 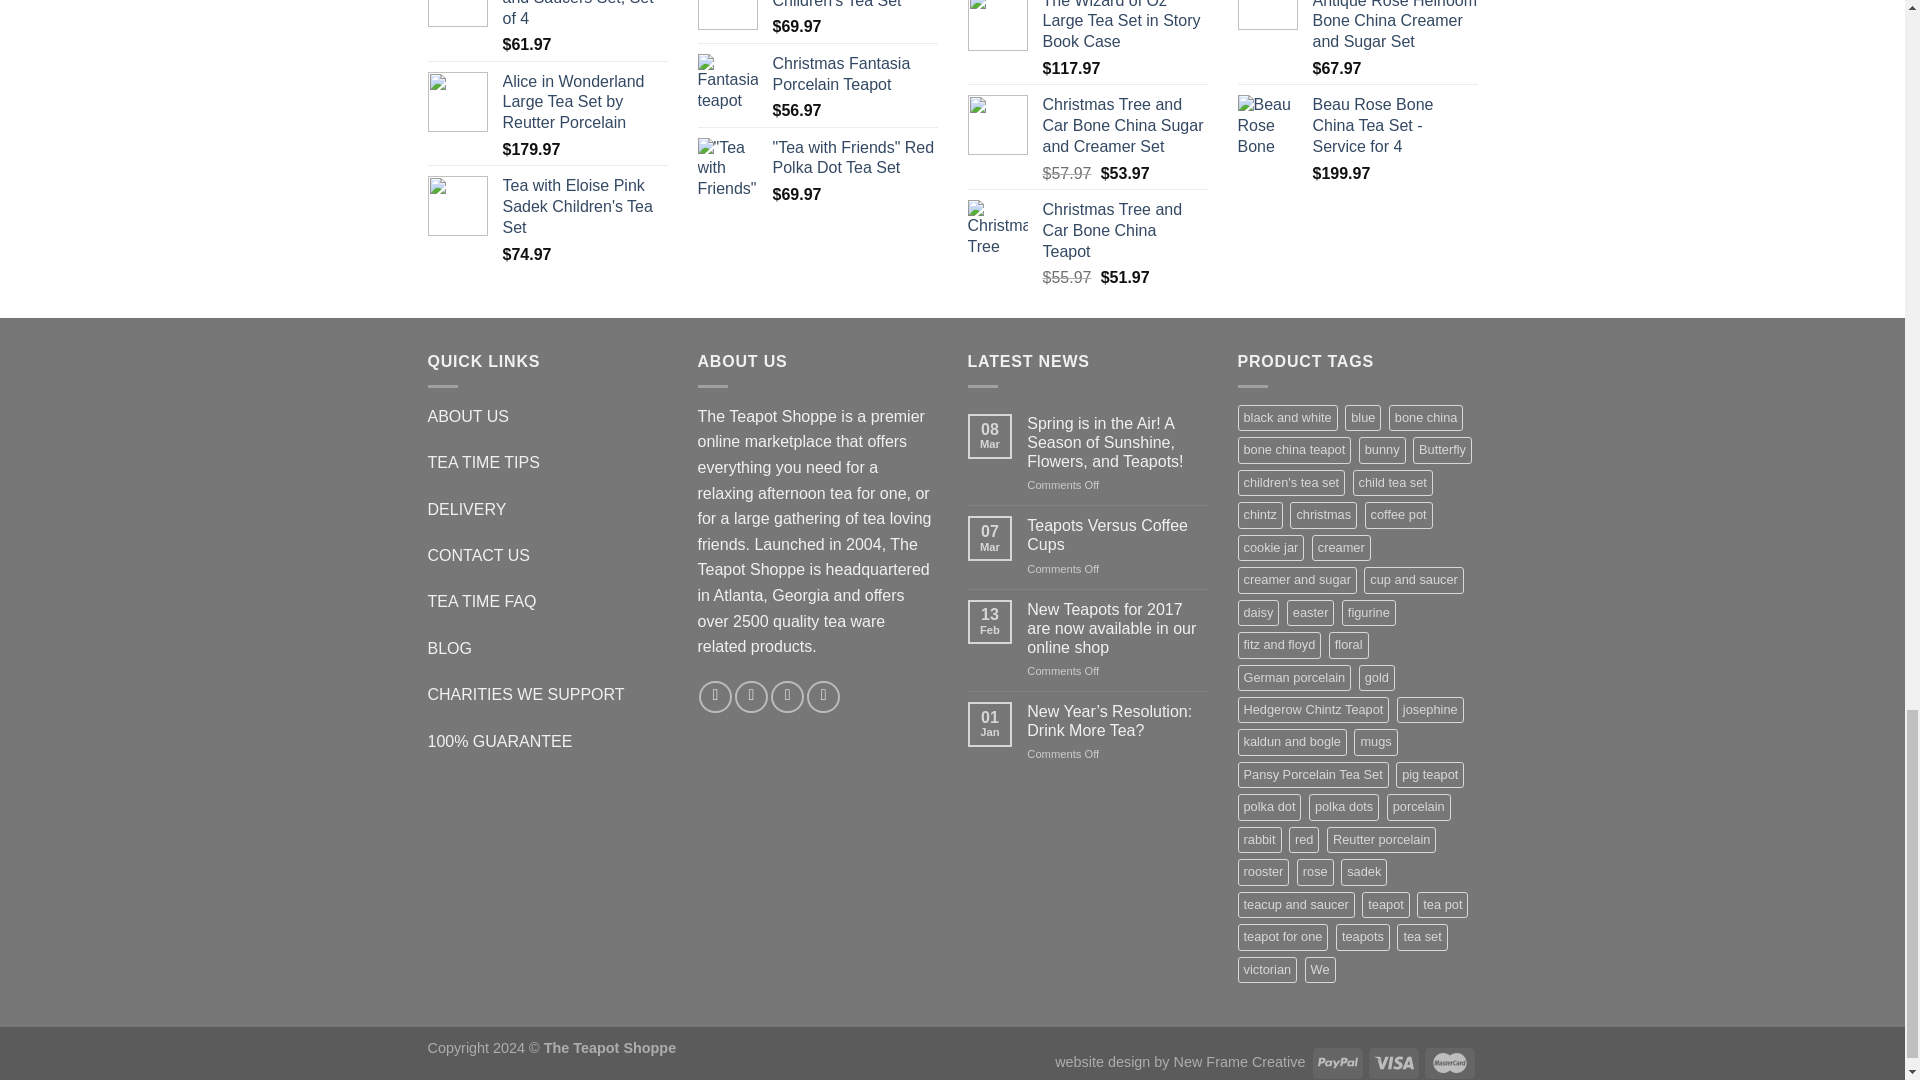 What do you see at coordinates (714, 697) in the screenshot?
I see `Follow on Facebook` at bounding box center [714, 697].